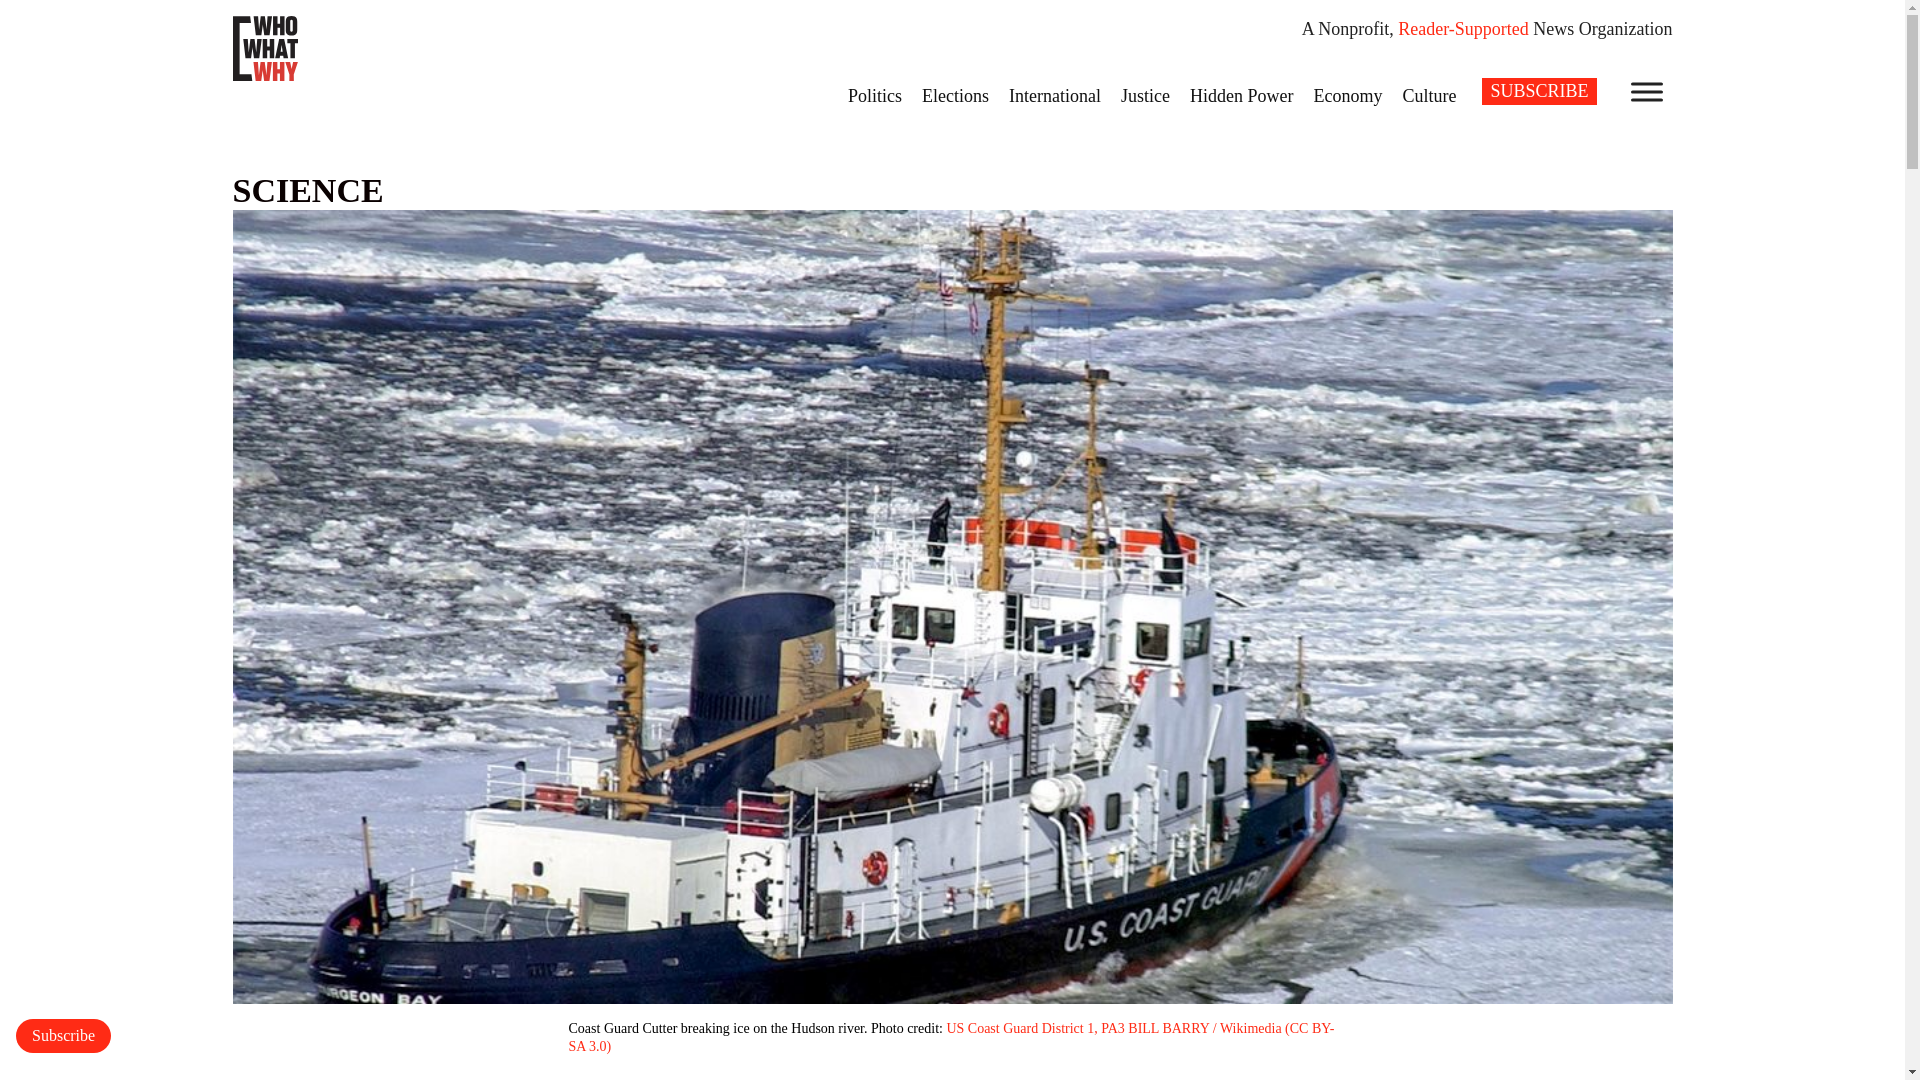  What do you see at coordinates (955, 95) in the screenshot?
I see `Elections` at bounding box center [955, 95].